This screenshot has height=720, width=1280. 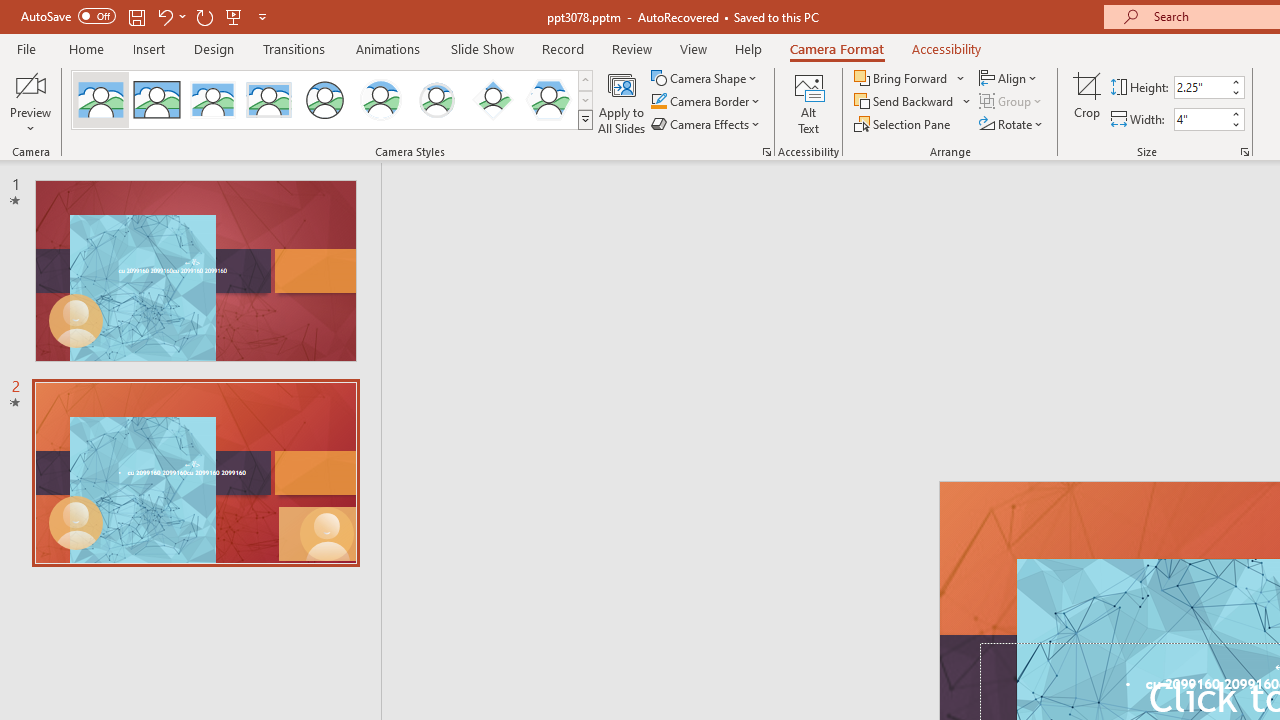 What do you see at coordinates (436, 100) in the screenshot?
I see `Soft Edge Circle` at bounding box center [436, 100].